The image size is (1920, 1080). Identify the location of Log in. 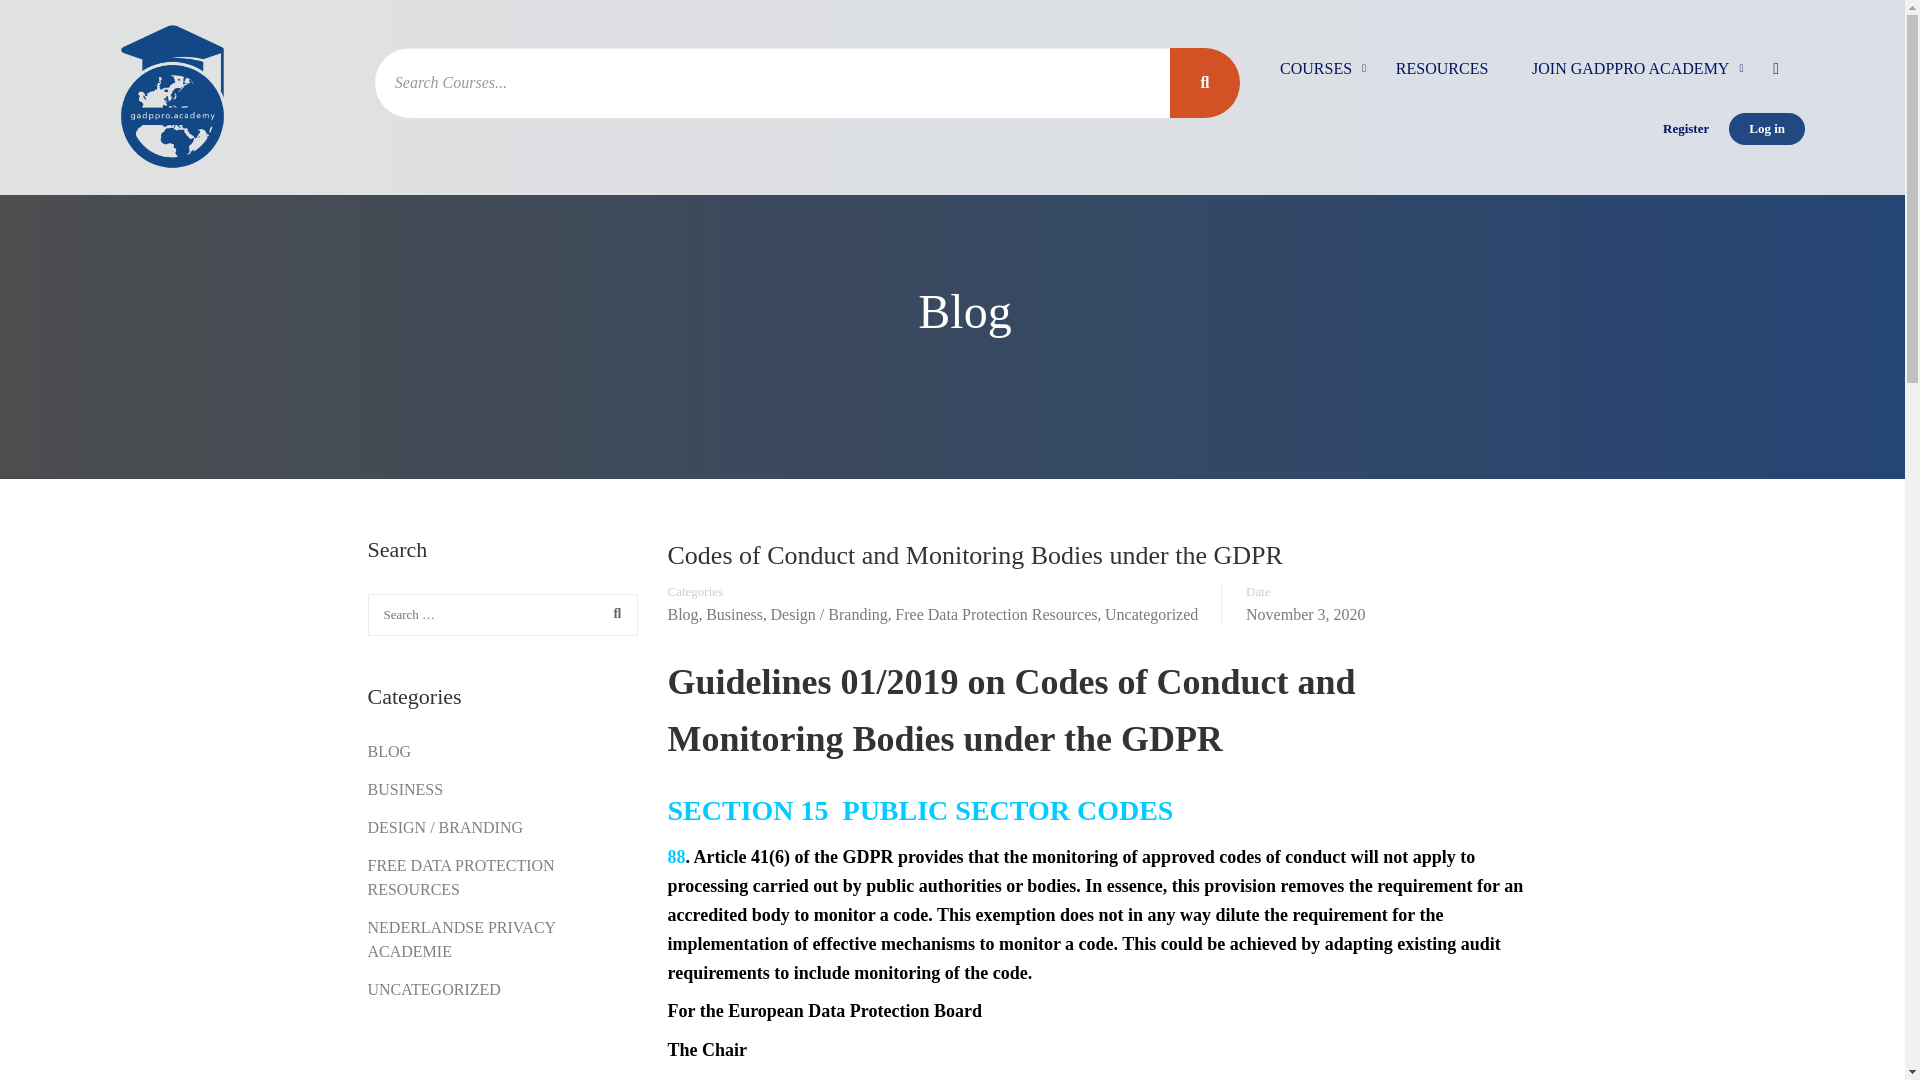
(1766, 128).